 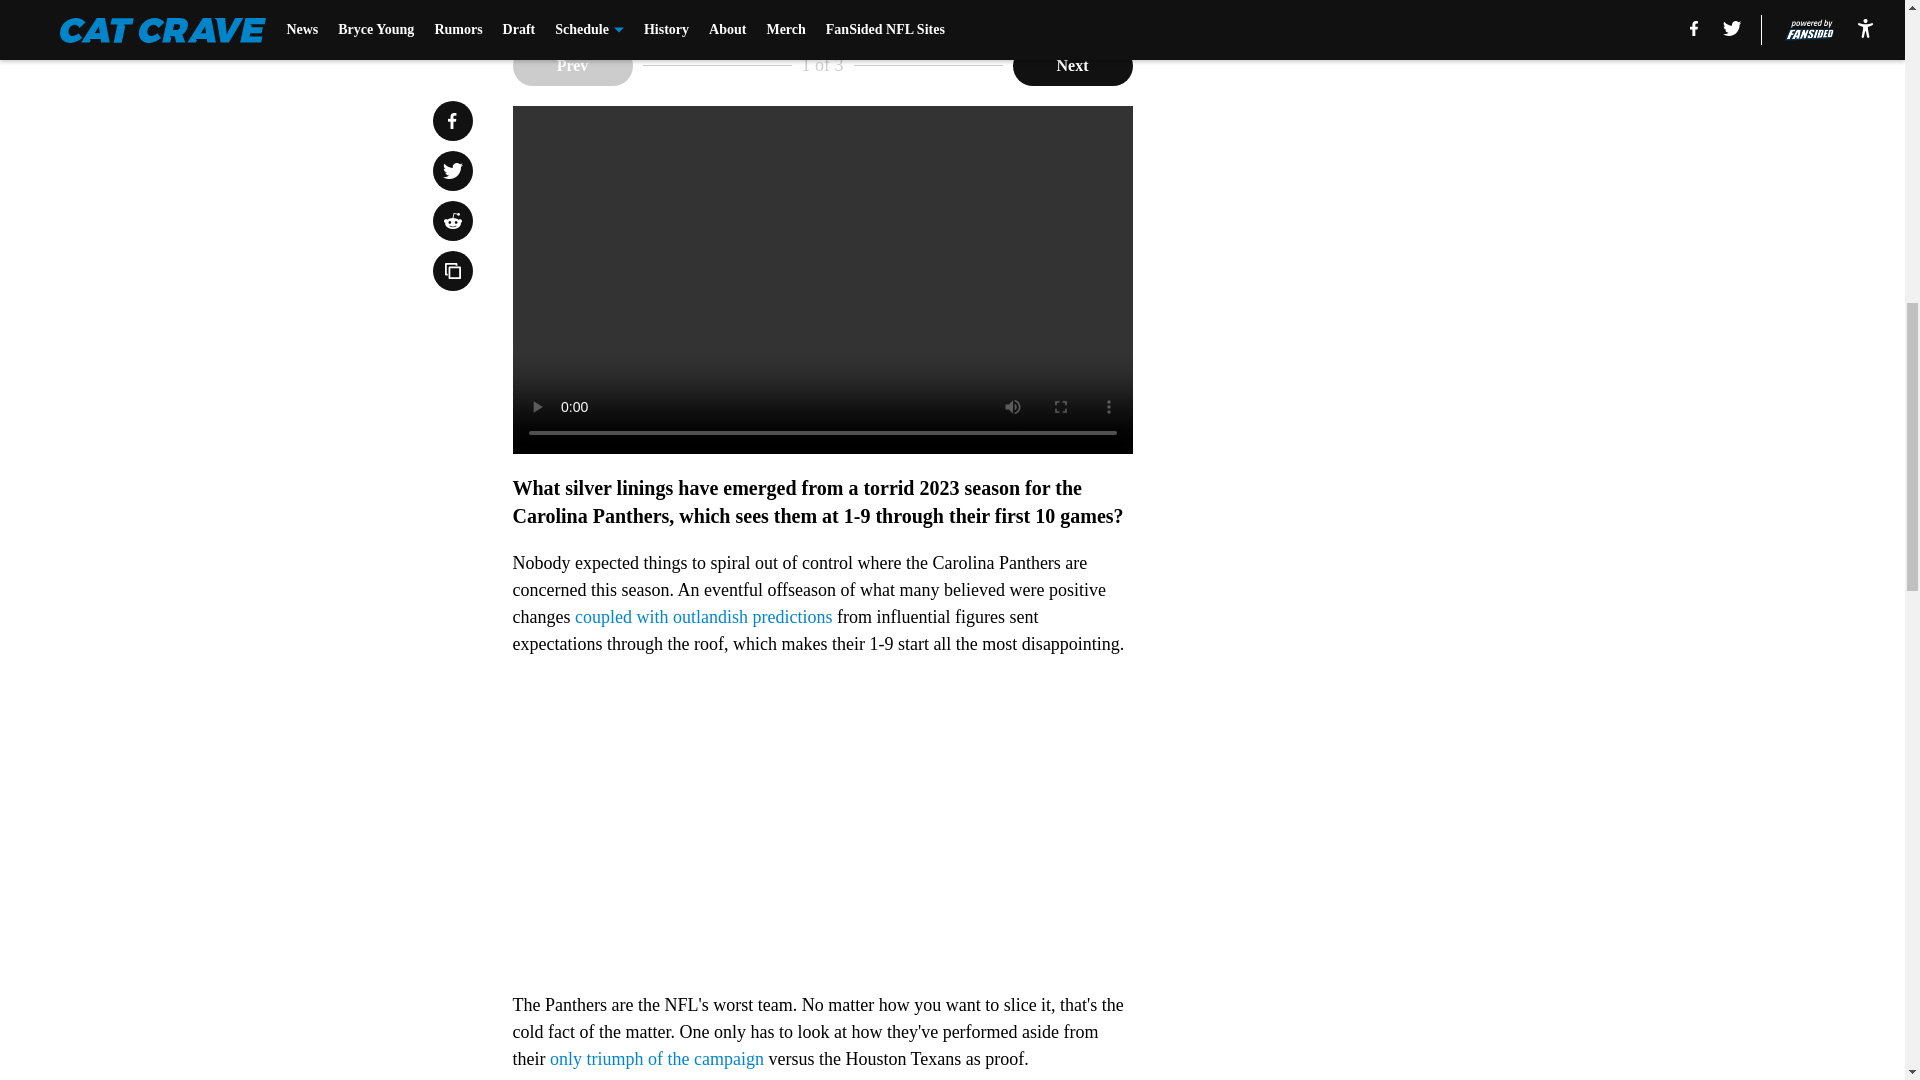 I want to click on 3rd party ad content, so click(x=1382, y=170).